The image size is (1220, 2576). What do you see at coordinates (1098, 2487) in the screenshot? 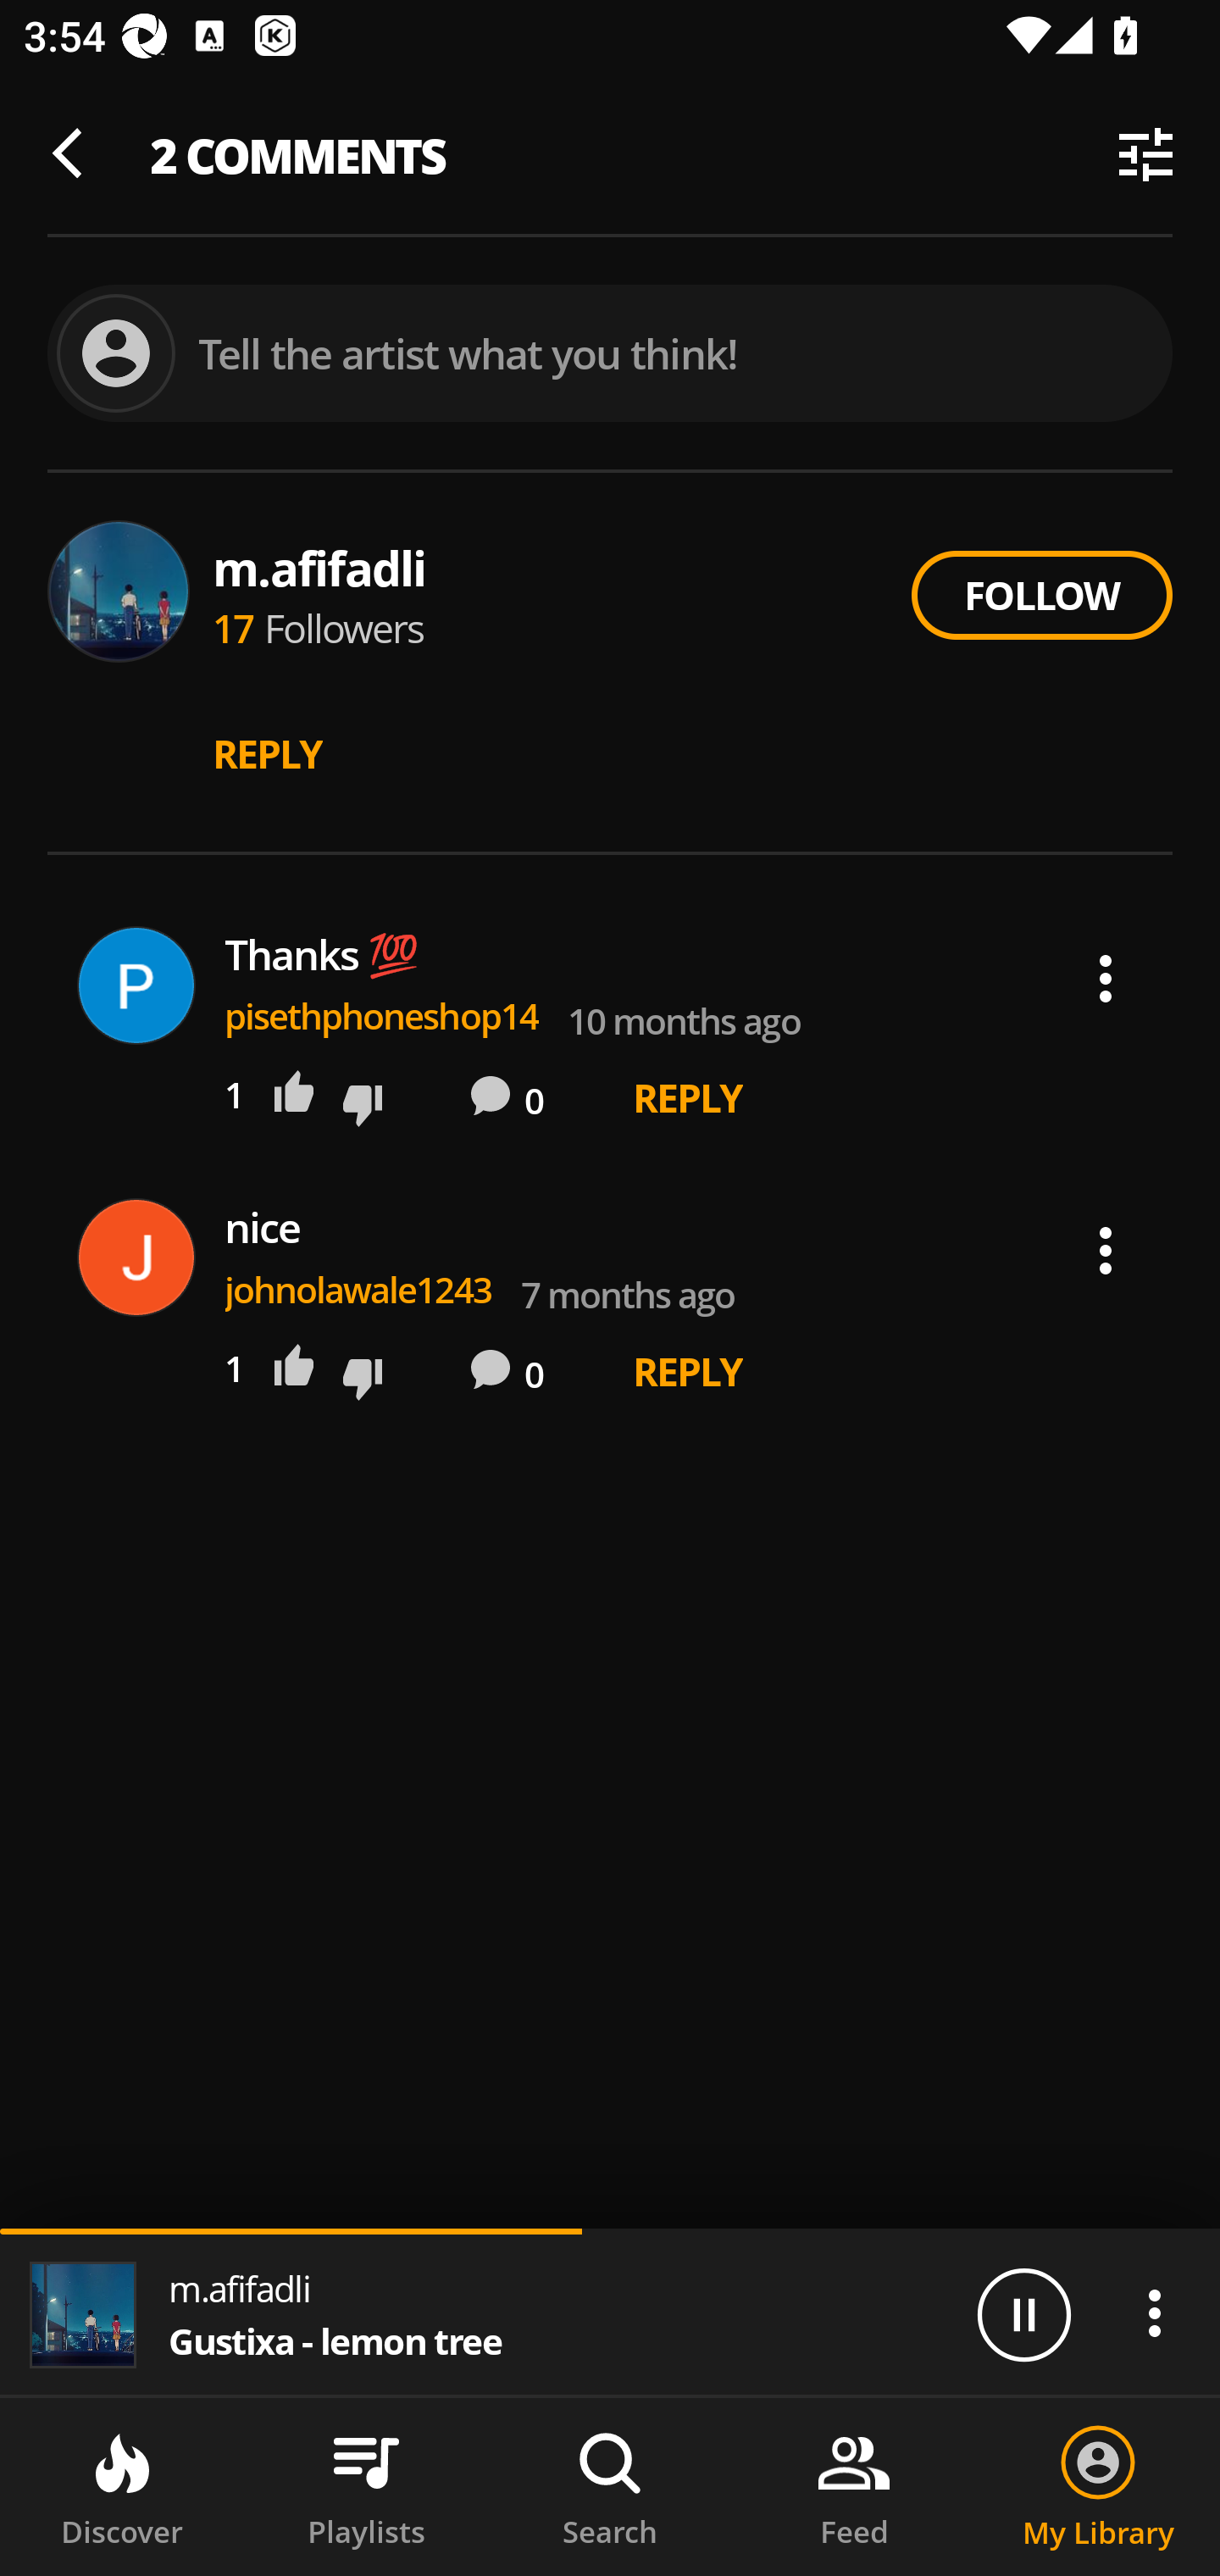
I see `My Library` at bounding box center [1098, 2487].